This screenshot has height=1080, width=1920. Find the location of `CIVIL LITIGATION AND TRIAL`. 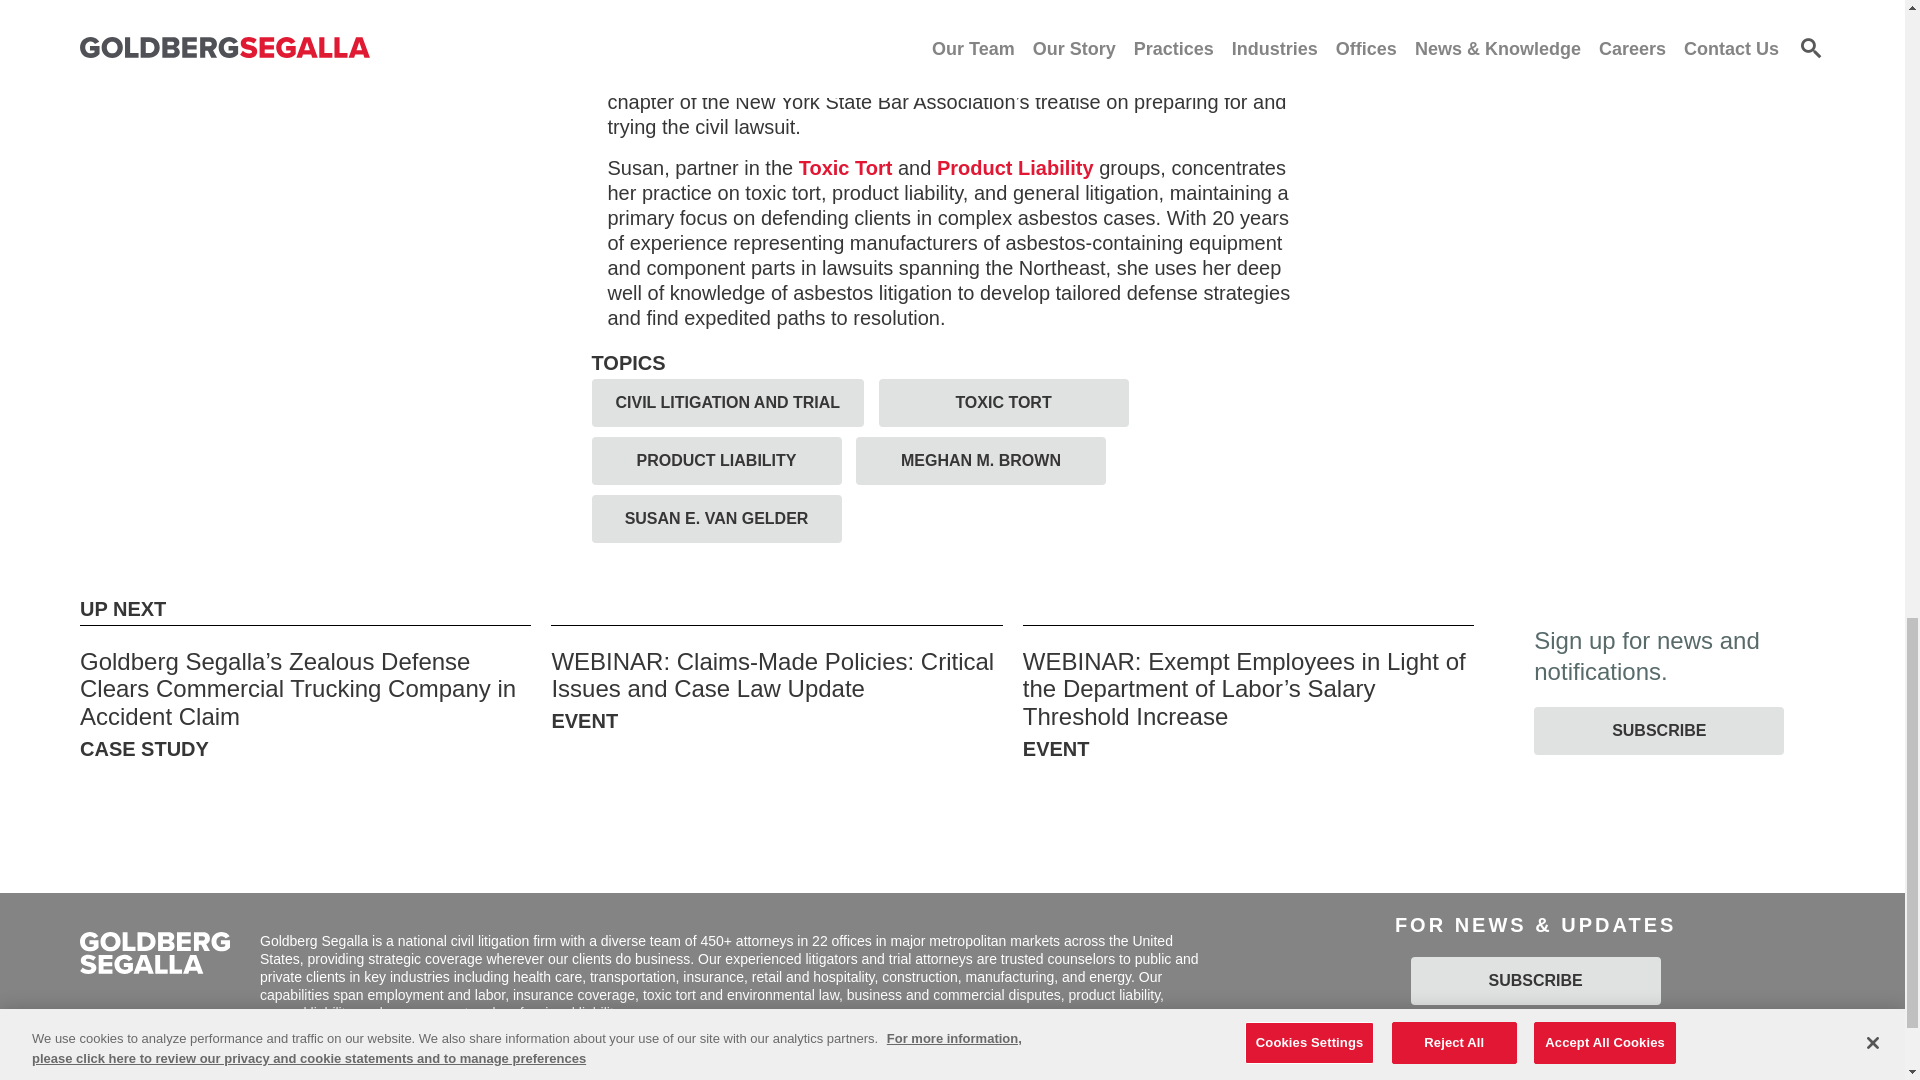

CIVIL LITIGATION AND TRIAL is located at coordinates (728, 402).